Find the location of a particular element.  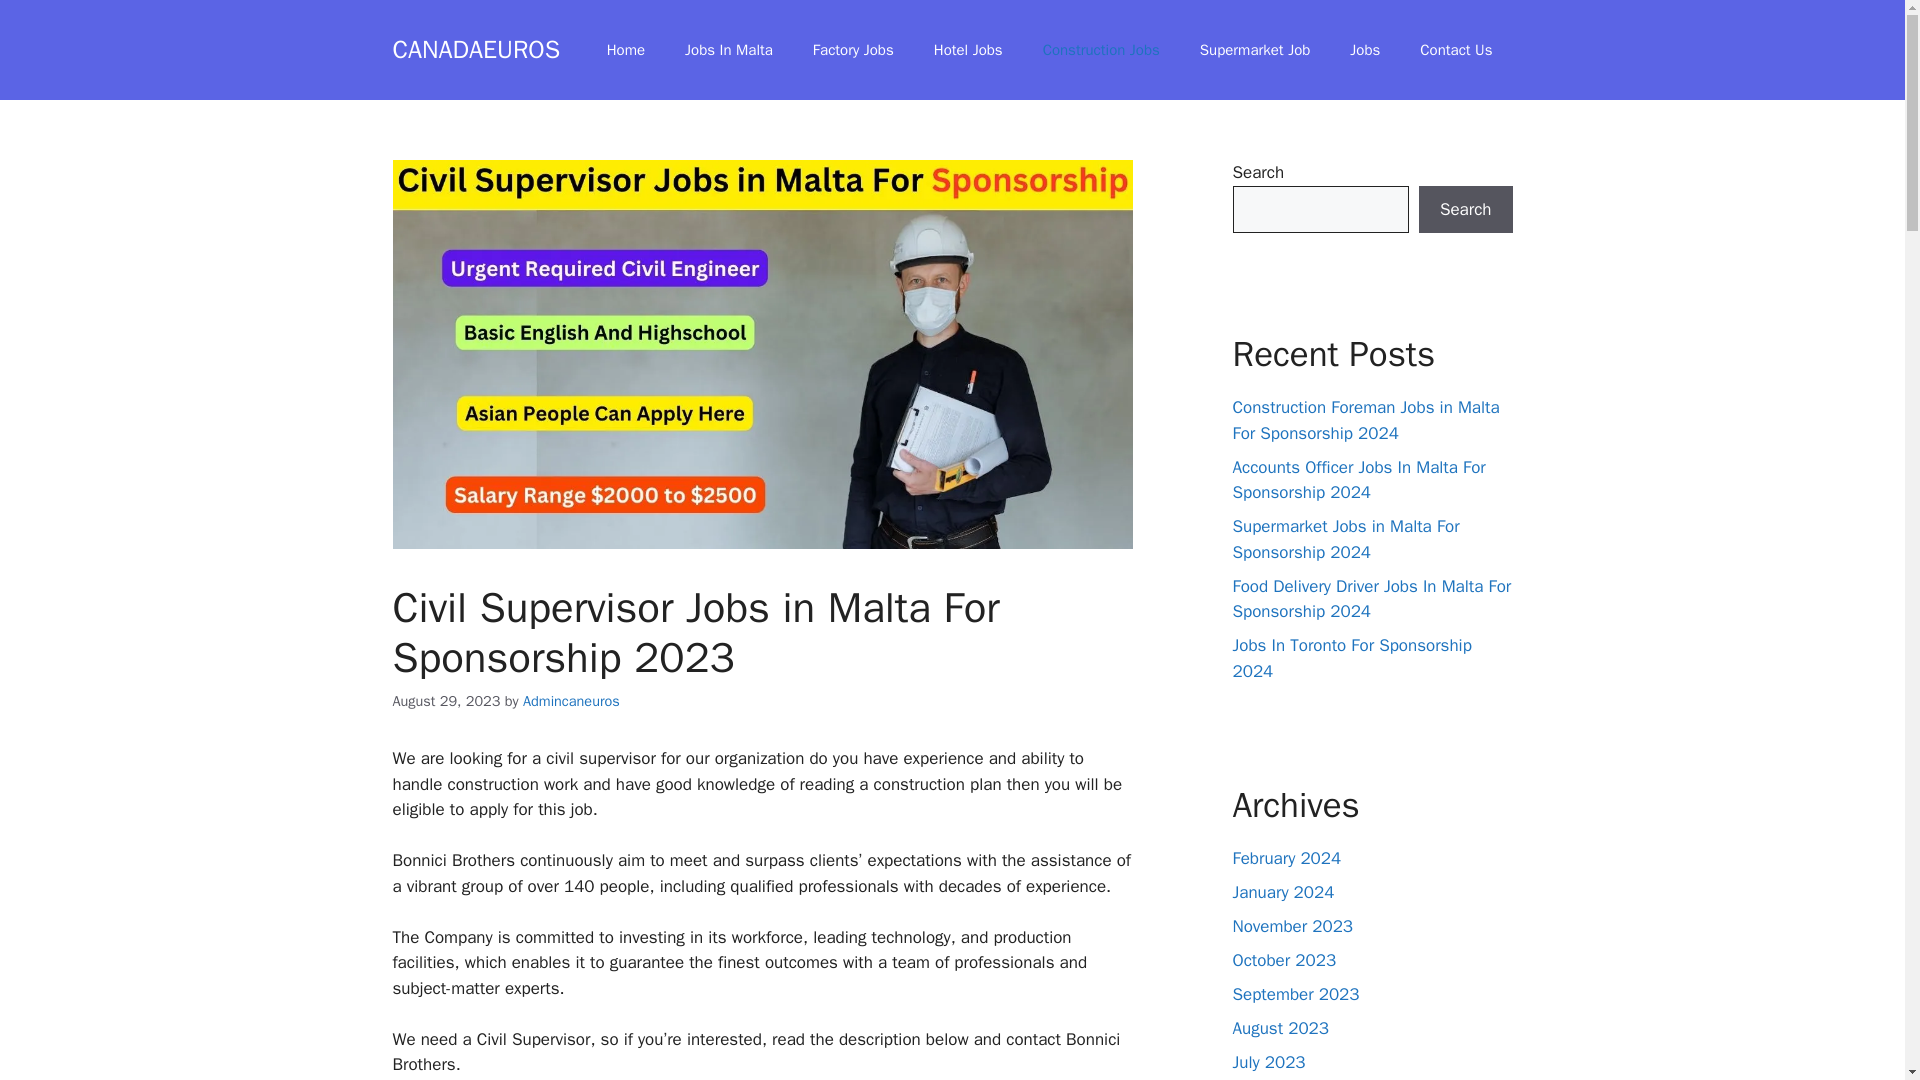

Jobs is located at coordinates (1364, 50).